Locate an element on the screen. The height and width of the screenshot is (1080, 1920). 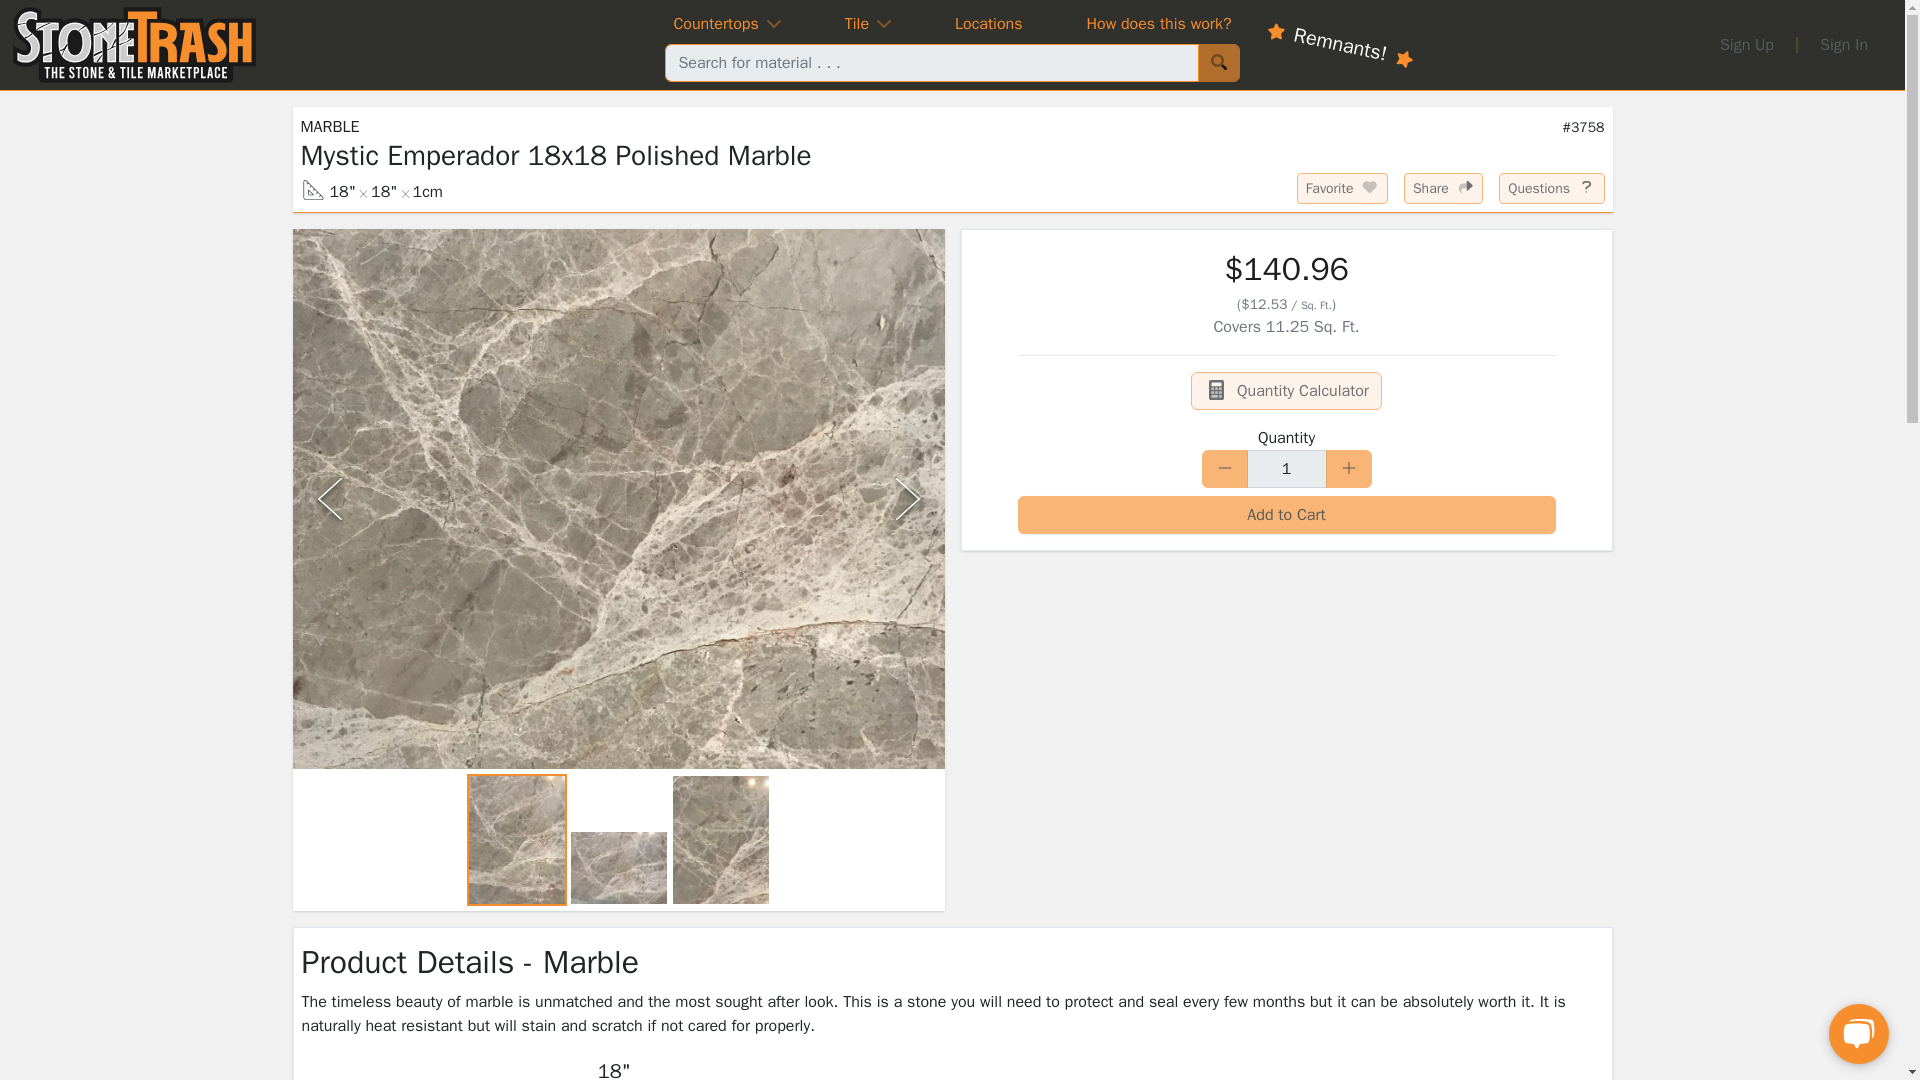
1.27 cm is located at coordinates (428, 192).